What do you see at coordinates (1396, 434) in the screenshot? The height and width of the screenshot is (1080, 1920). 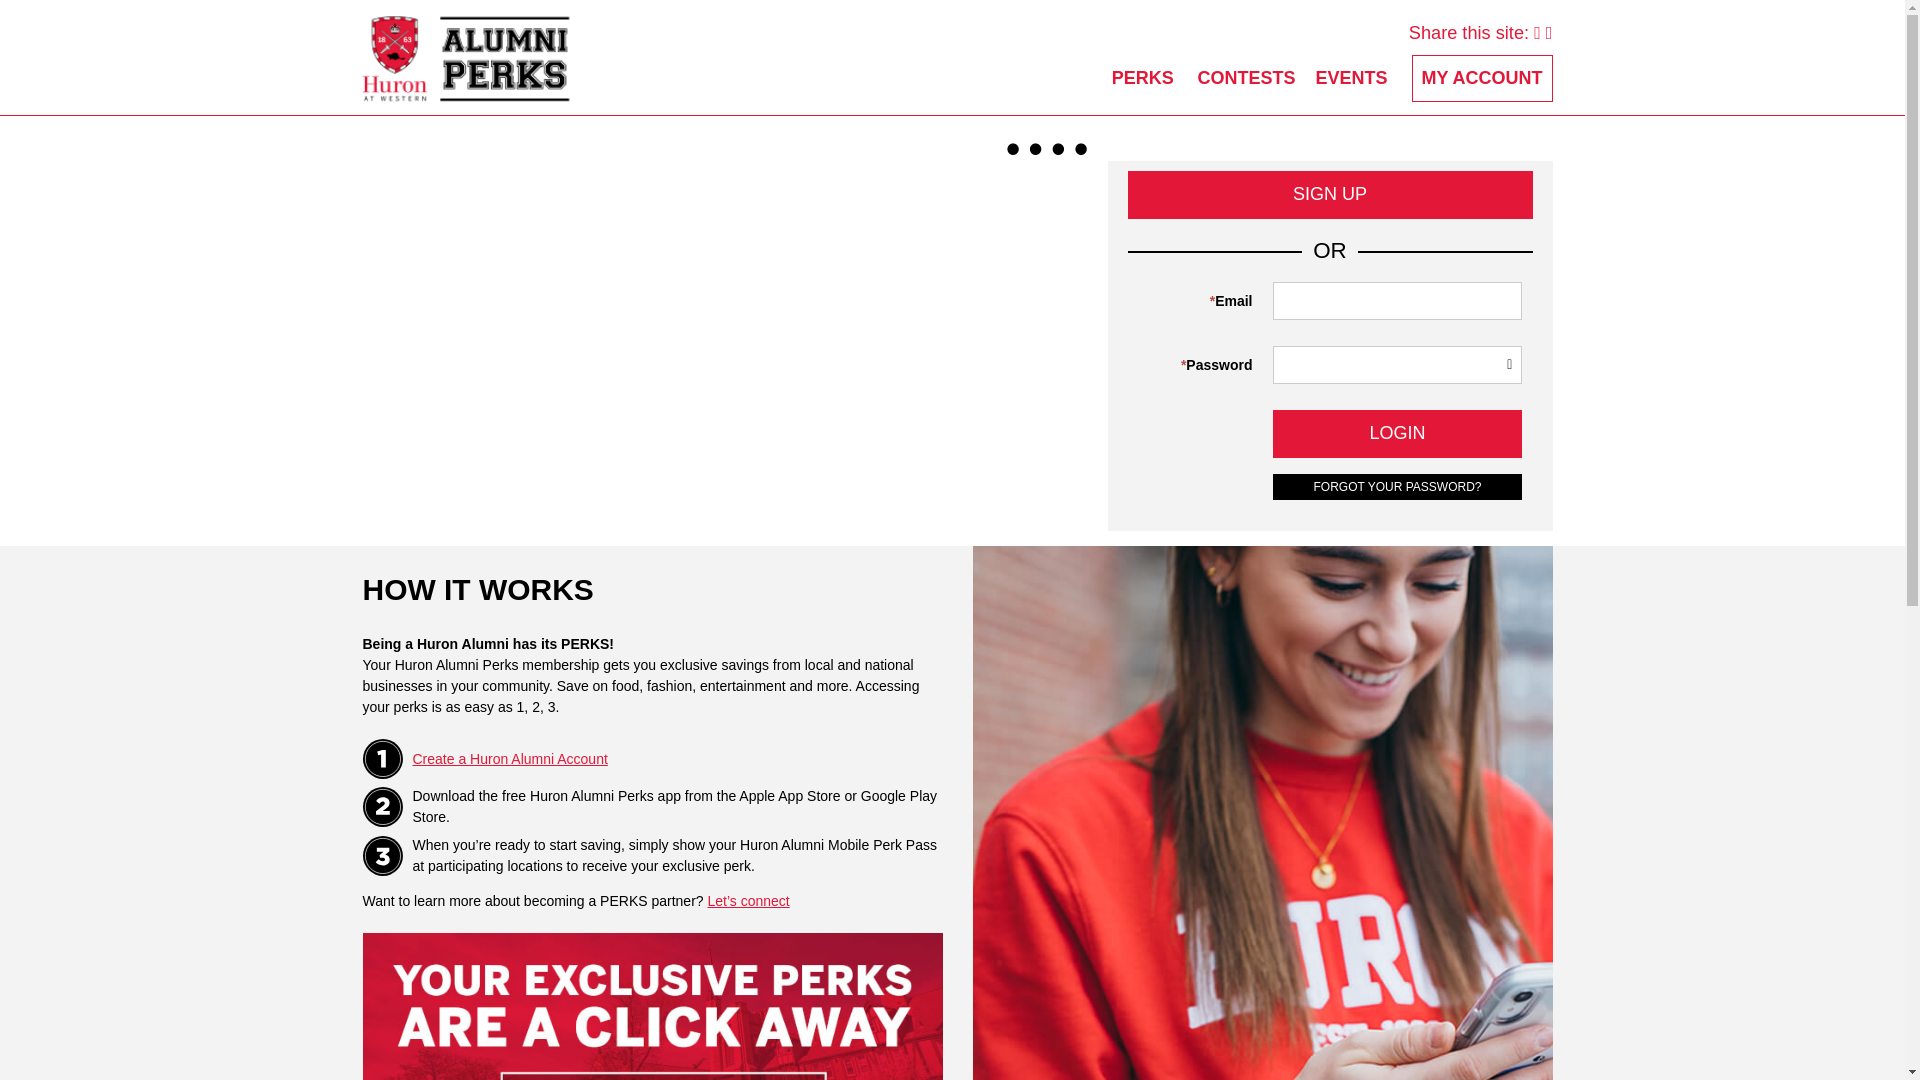 I see `LOGIN` at bounding box center [1396, 434].